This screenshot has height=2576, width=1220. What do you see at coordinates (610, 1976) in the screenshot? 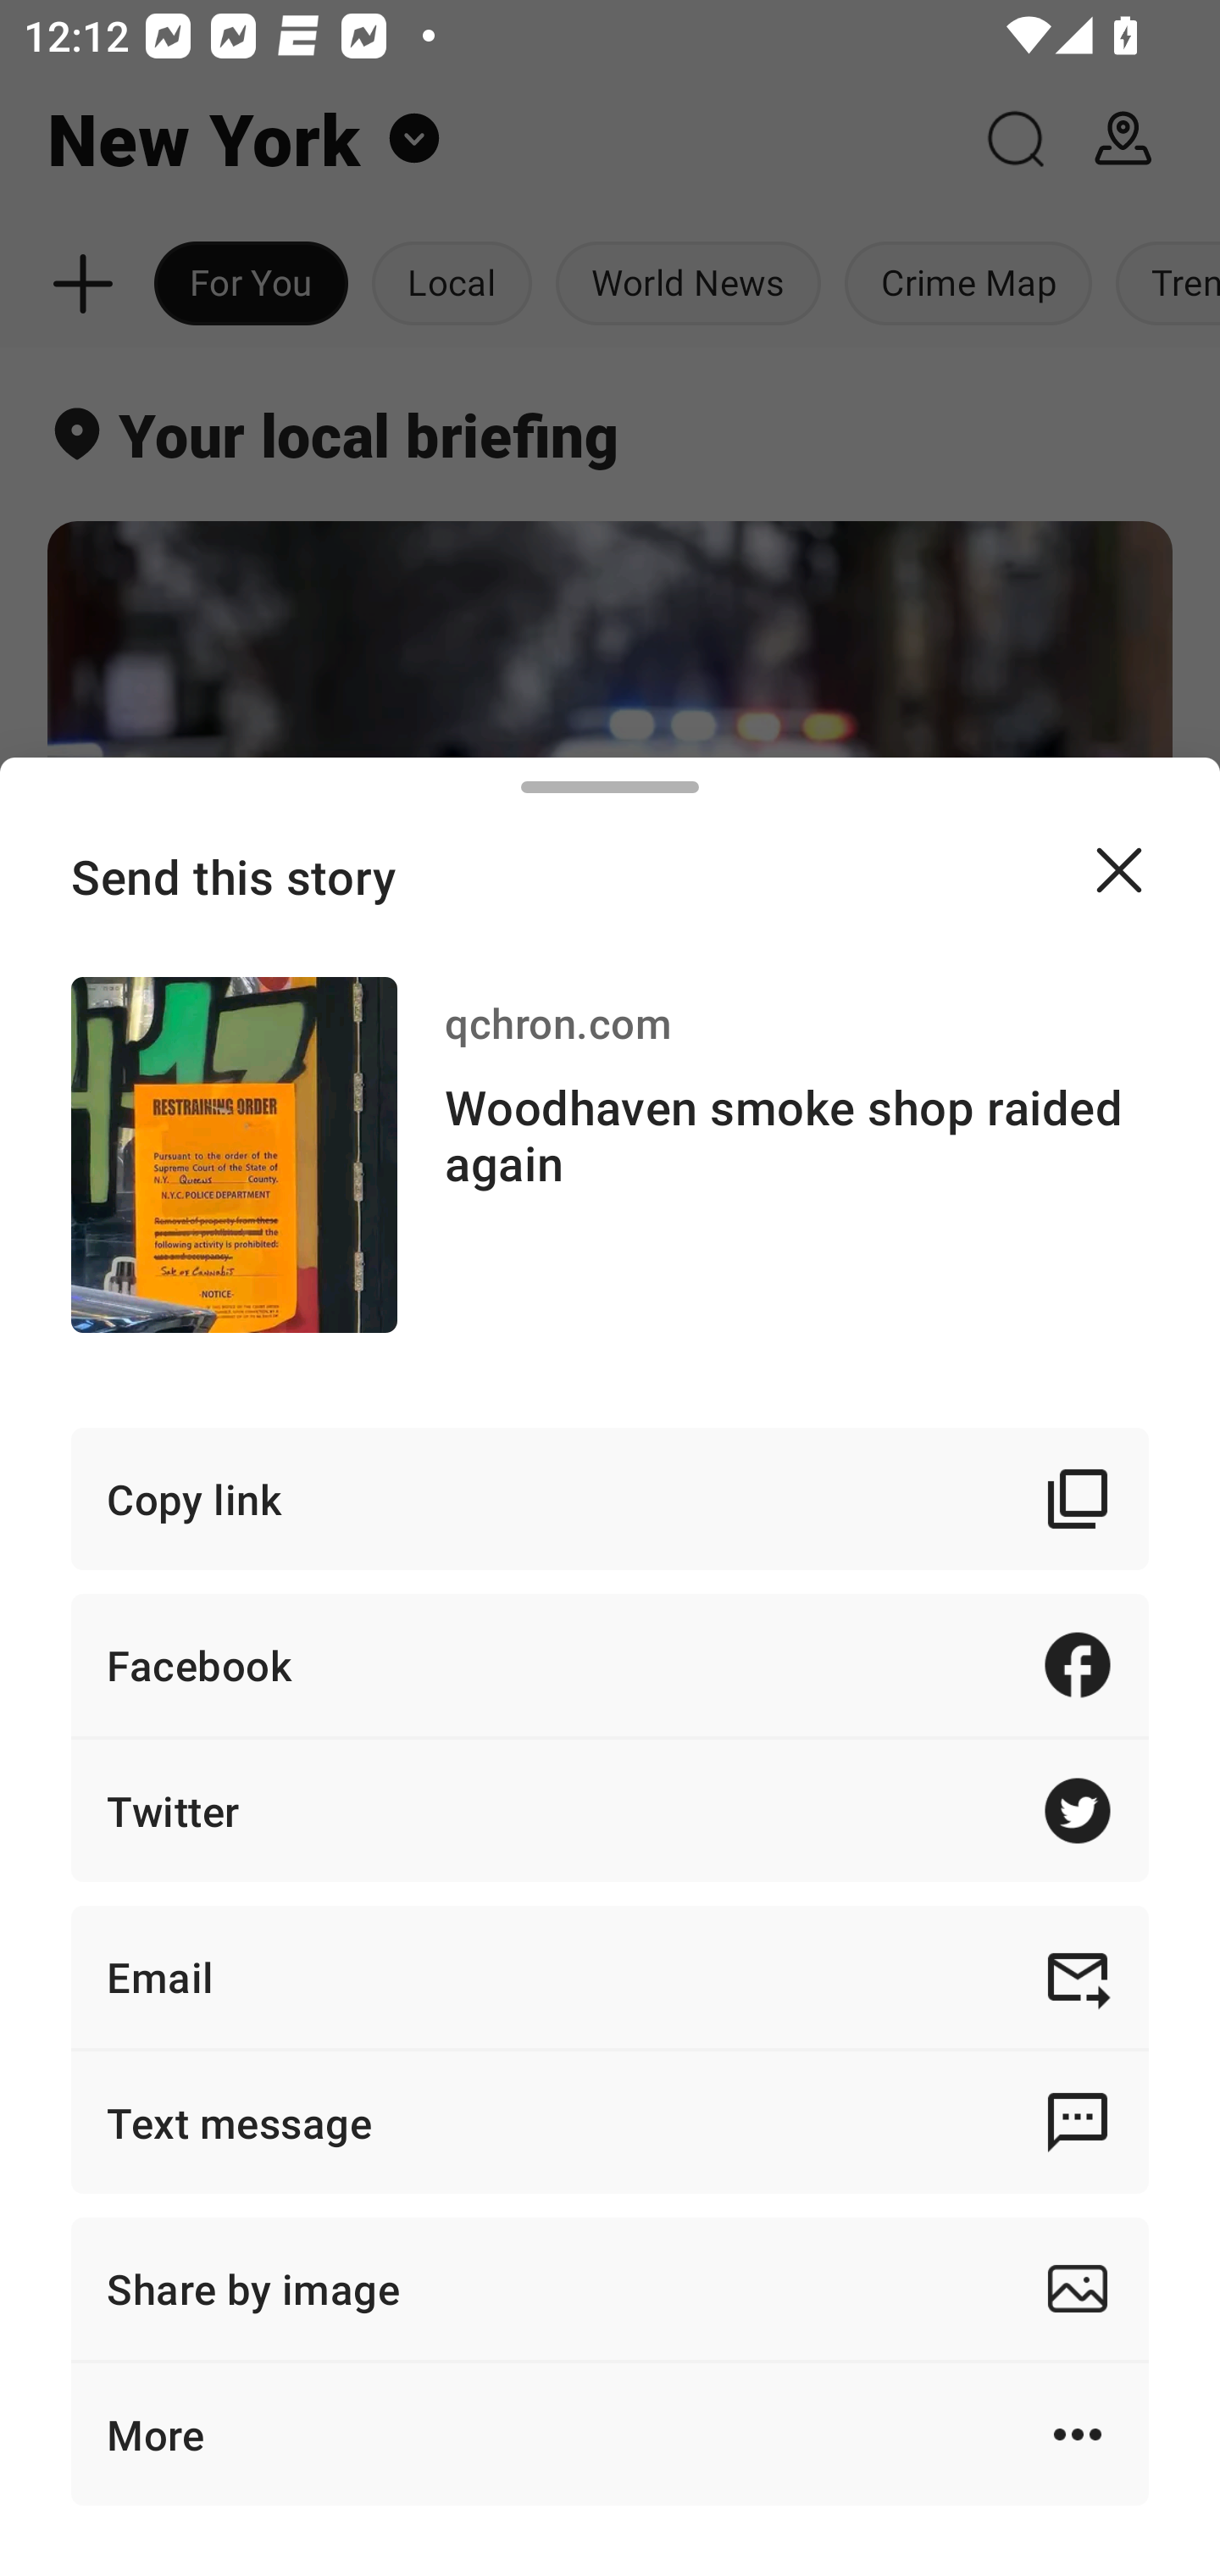
I see `Email` at bounding box center [610, 1976].